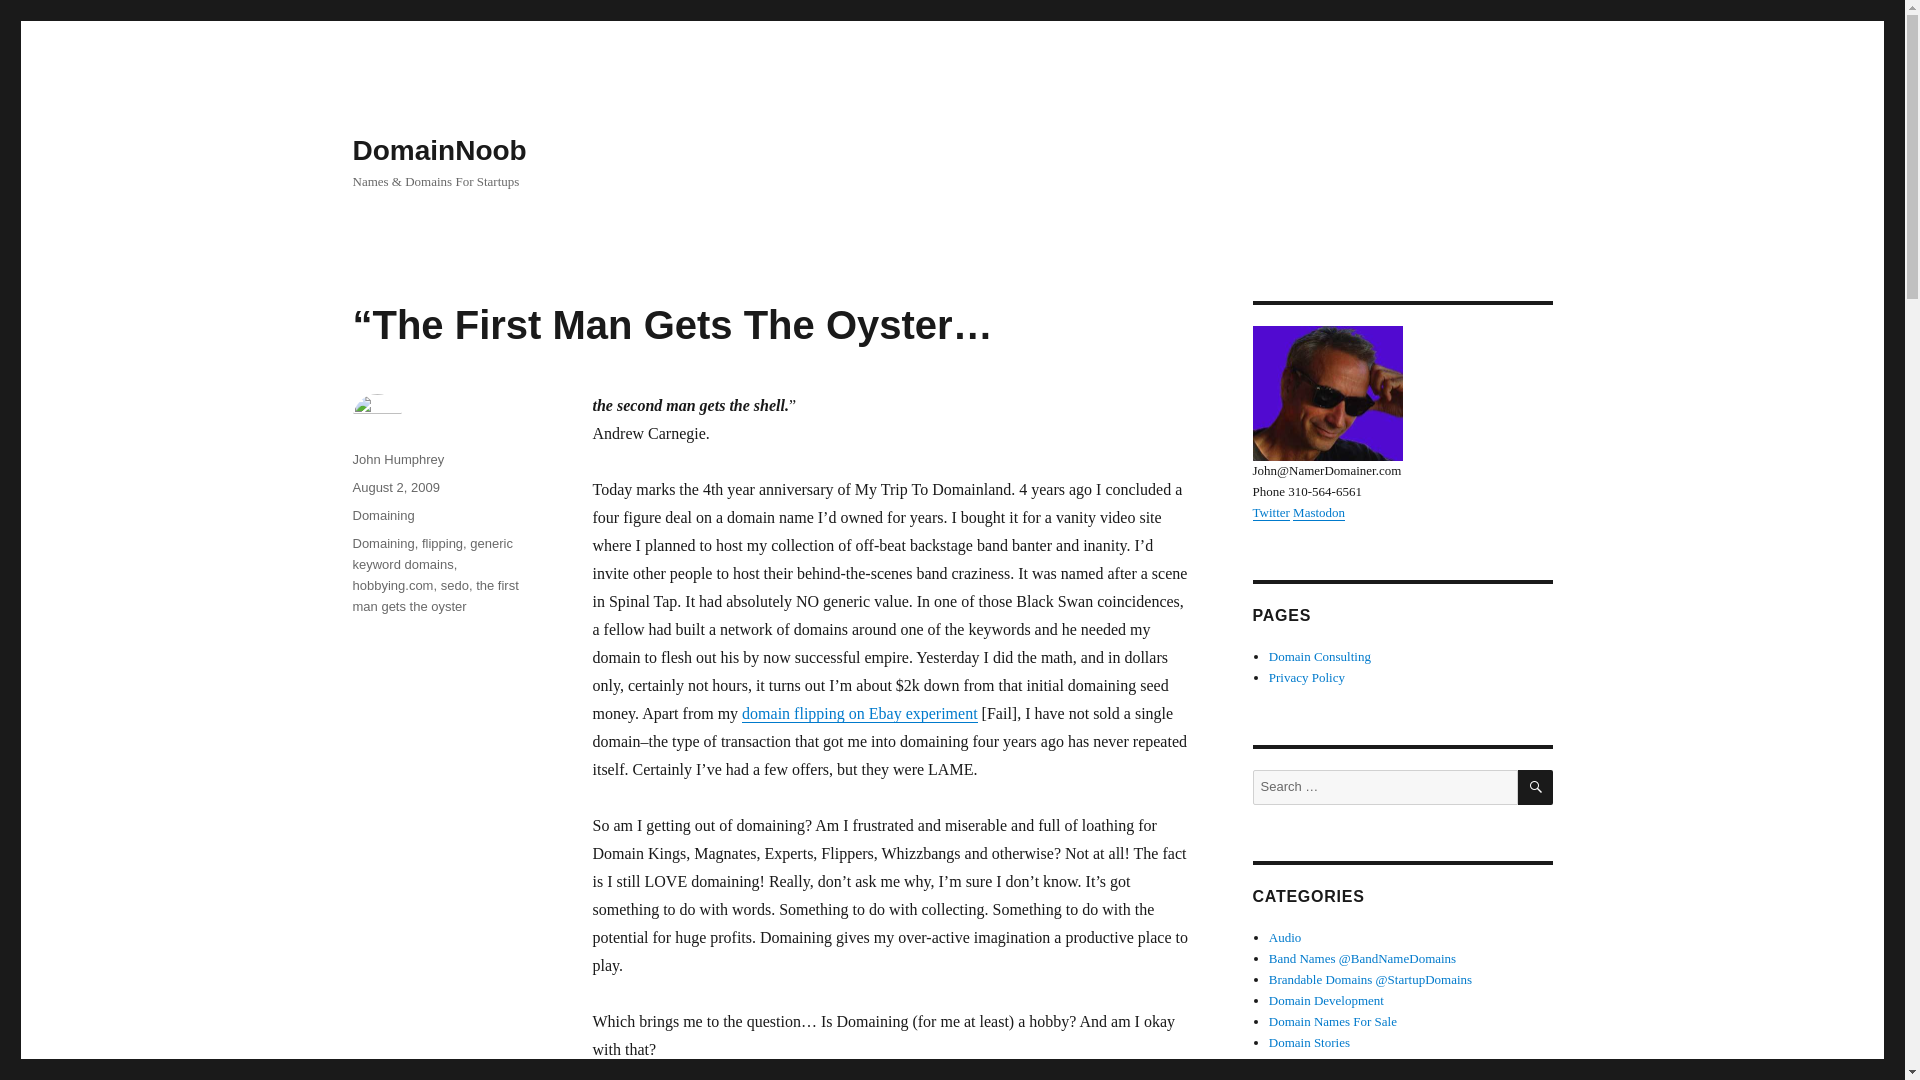 Image resolution: width=1920 pixels, height=1080 pixels. I want to click on domain flippin on Ebay experiment, so click(859, 714).